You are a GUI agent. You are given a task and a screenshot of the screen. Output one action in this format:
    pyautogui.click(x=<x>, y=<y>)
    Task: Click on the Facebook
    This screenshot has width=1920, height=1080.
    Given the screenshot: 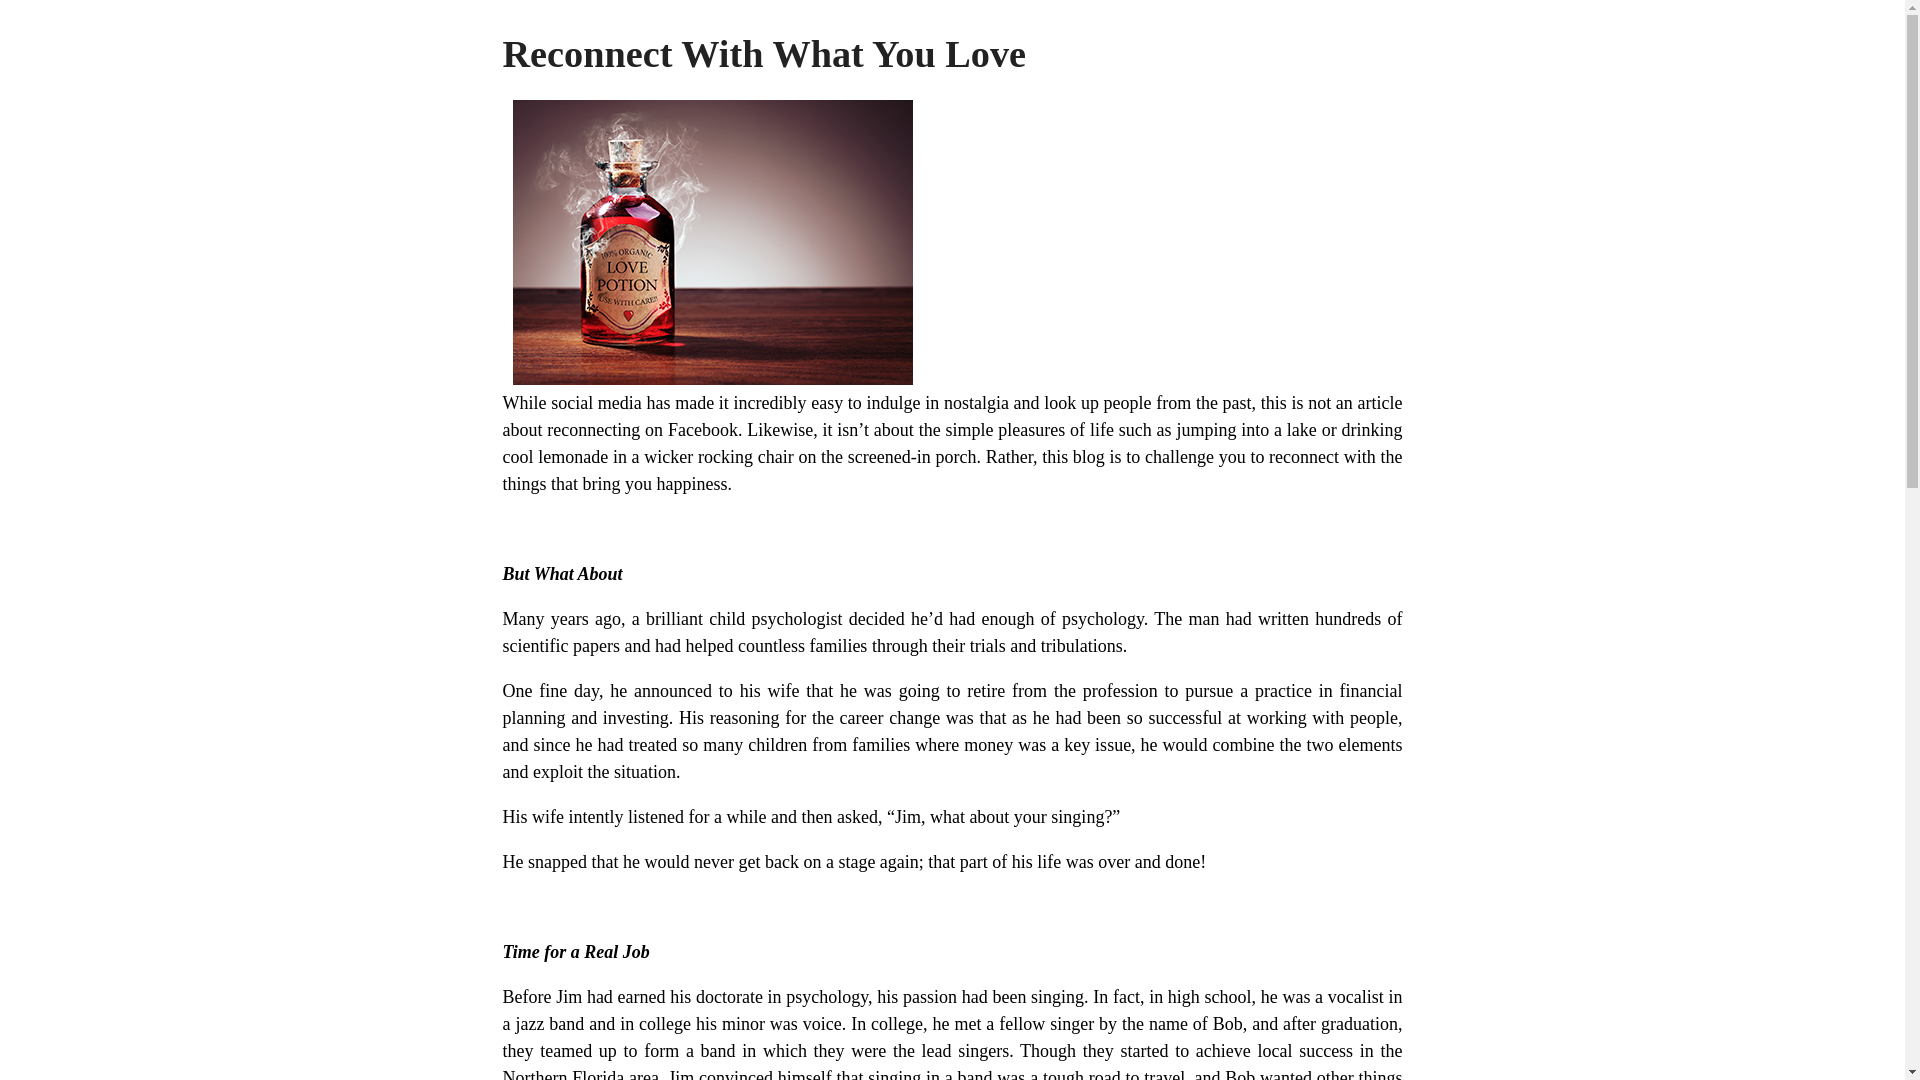 What is the action you would take?
    pyautogui.click(x=702, y=430)
    